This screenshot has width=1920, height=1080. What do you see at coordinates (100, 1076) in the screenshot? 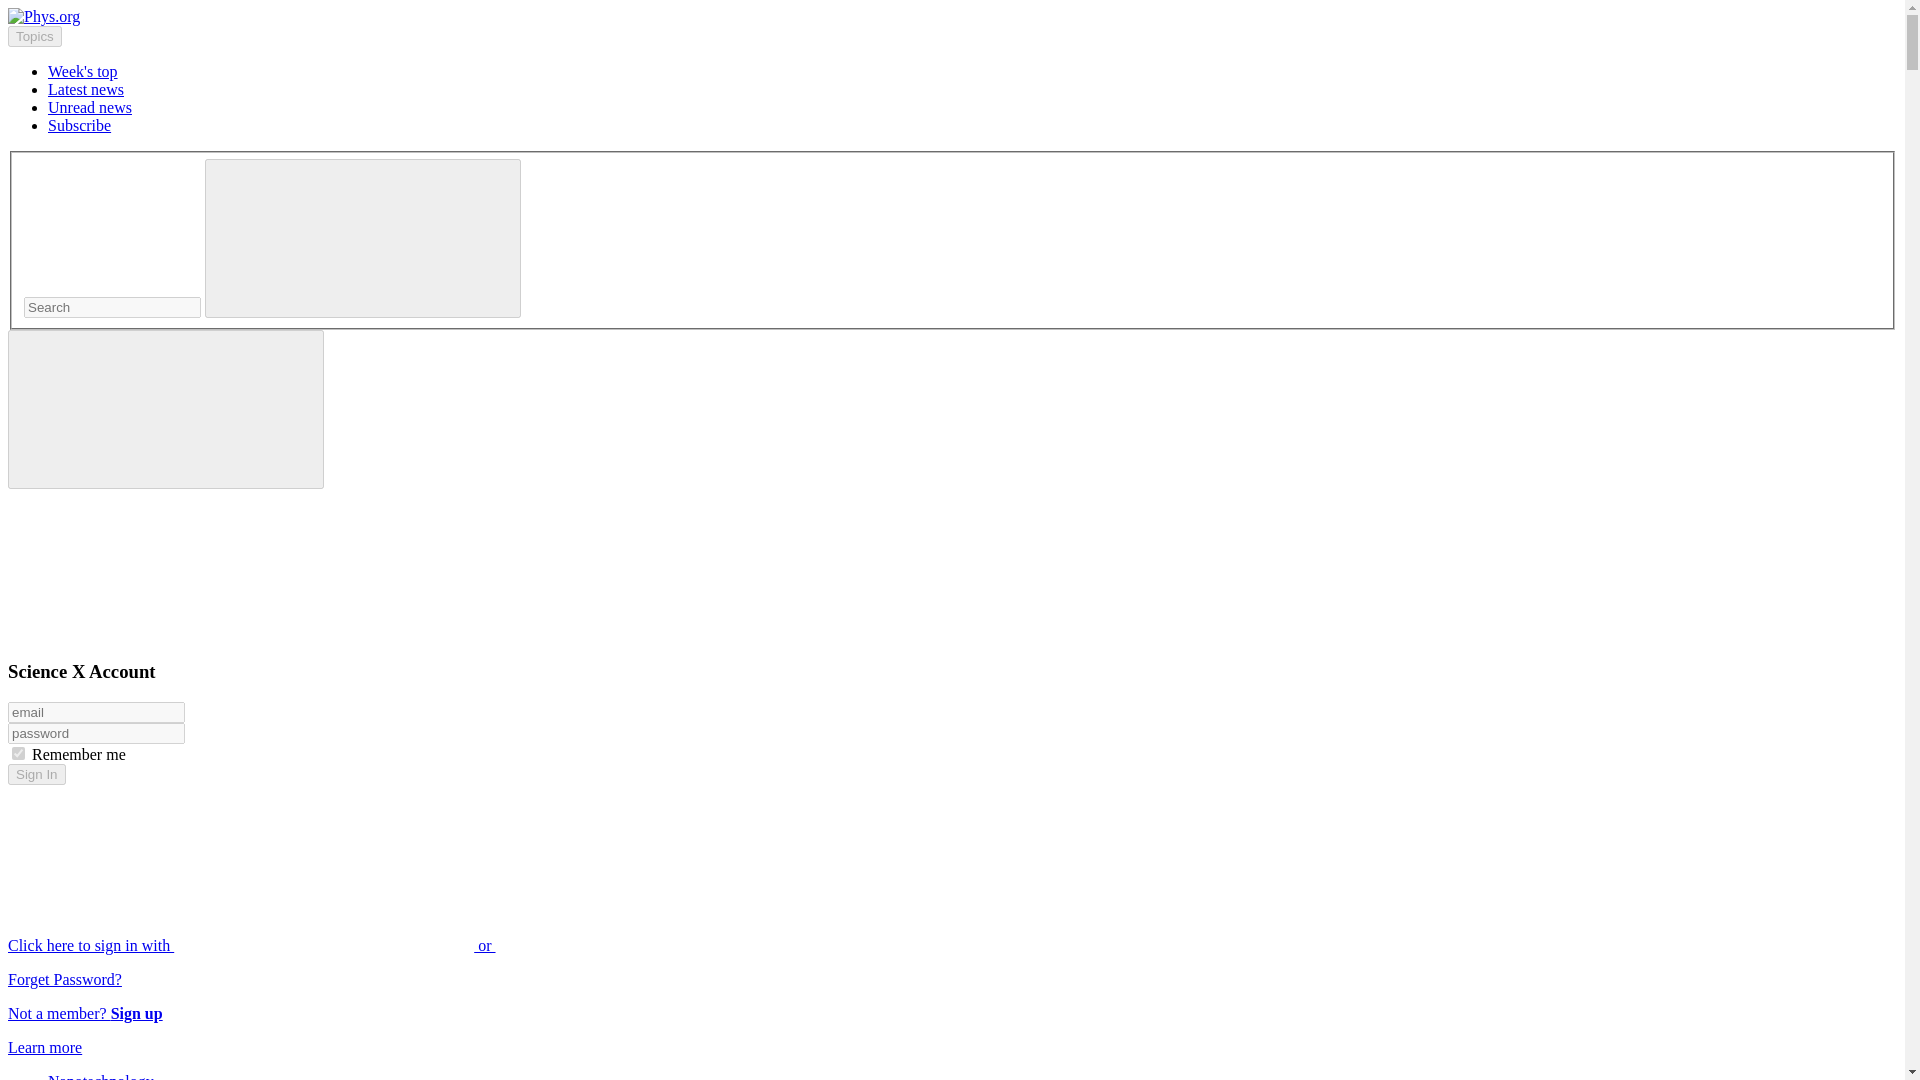
I see `Nanotechnology` at bounding box center [100, 1076].